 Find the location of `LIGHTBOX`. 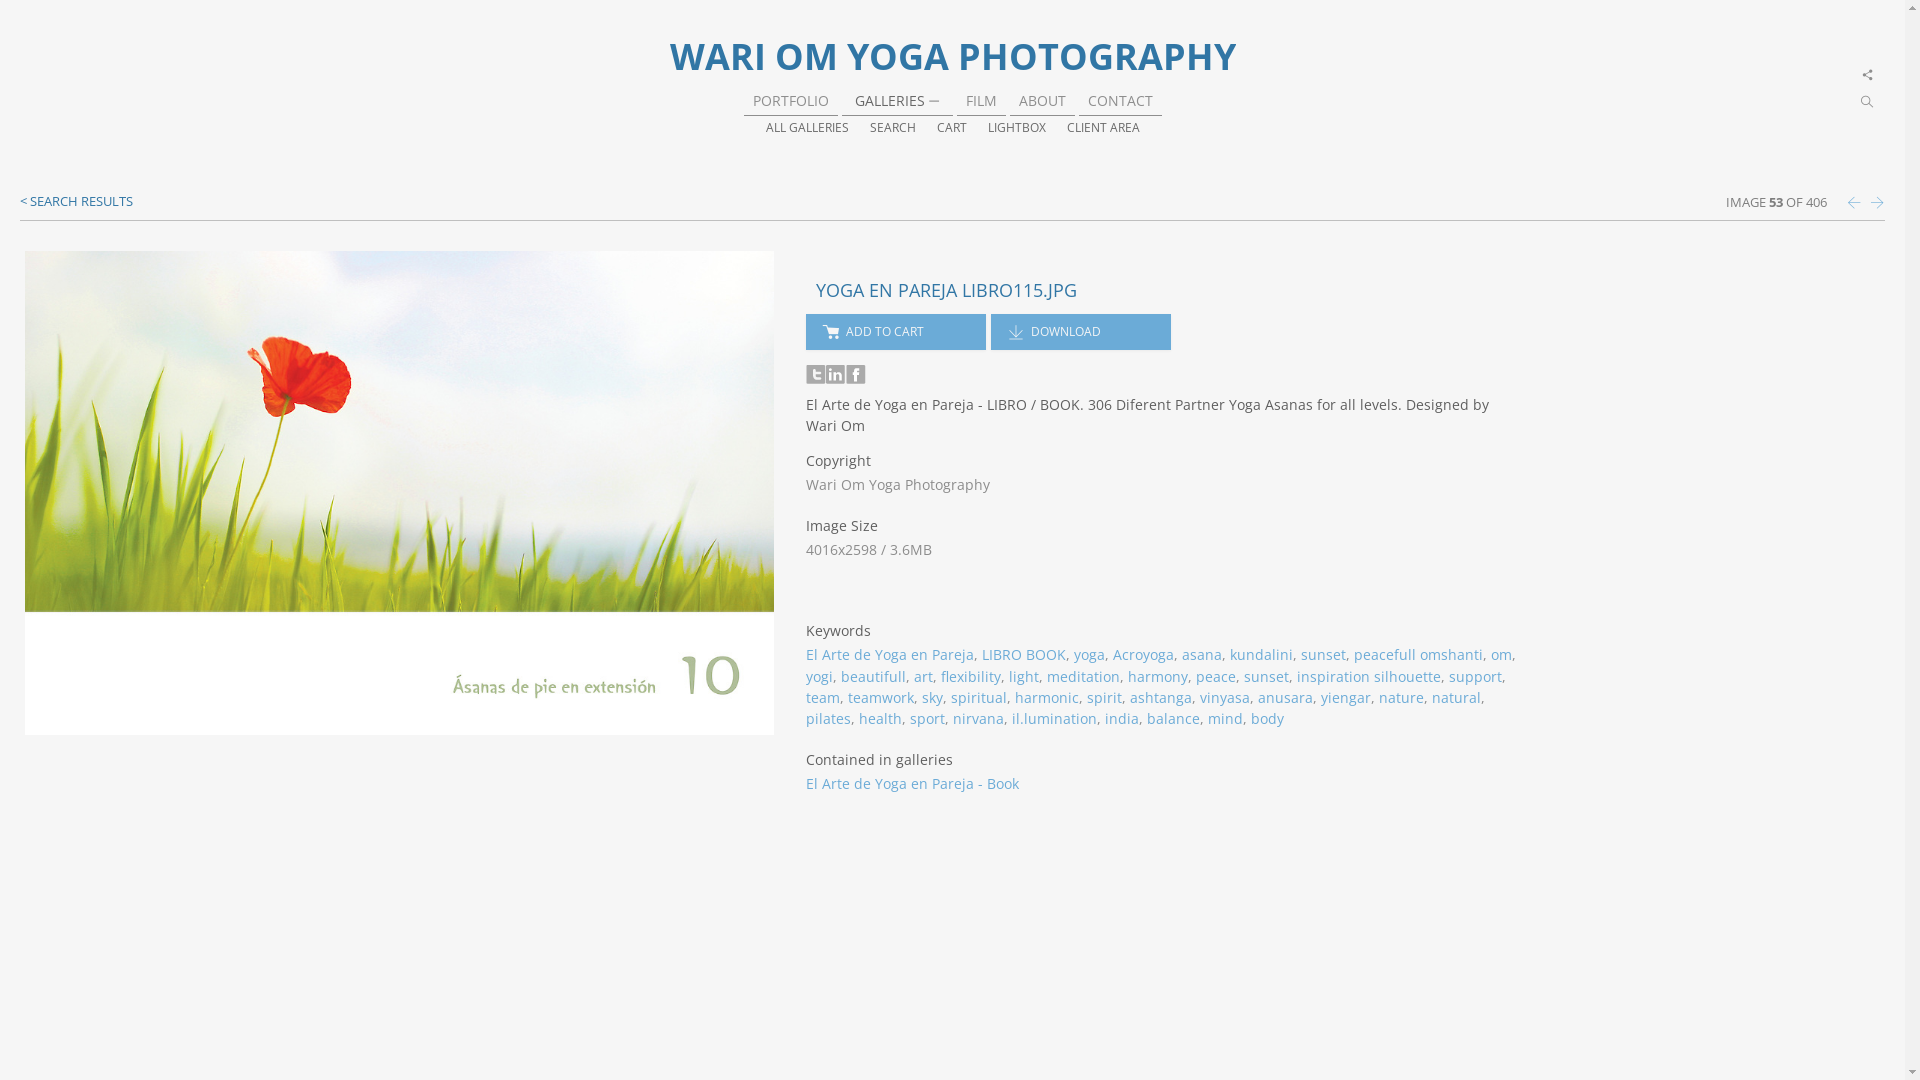

LIGHTBOX is located at coordinates (1016, 127).